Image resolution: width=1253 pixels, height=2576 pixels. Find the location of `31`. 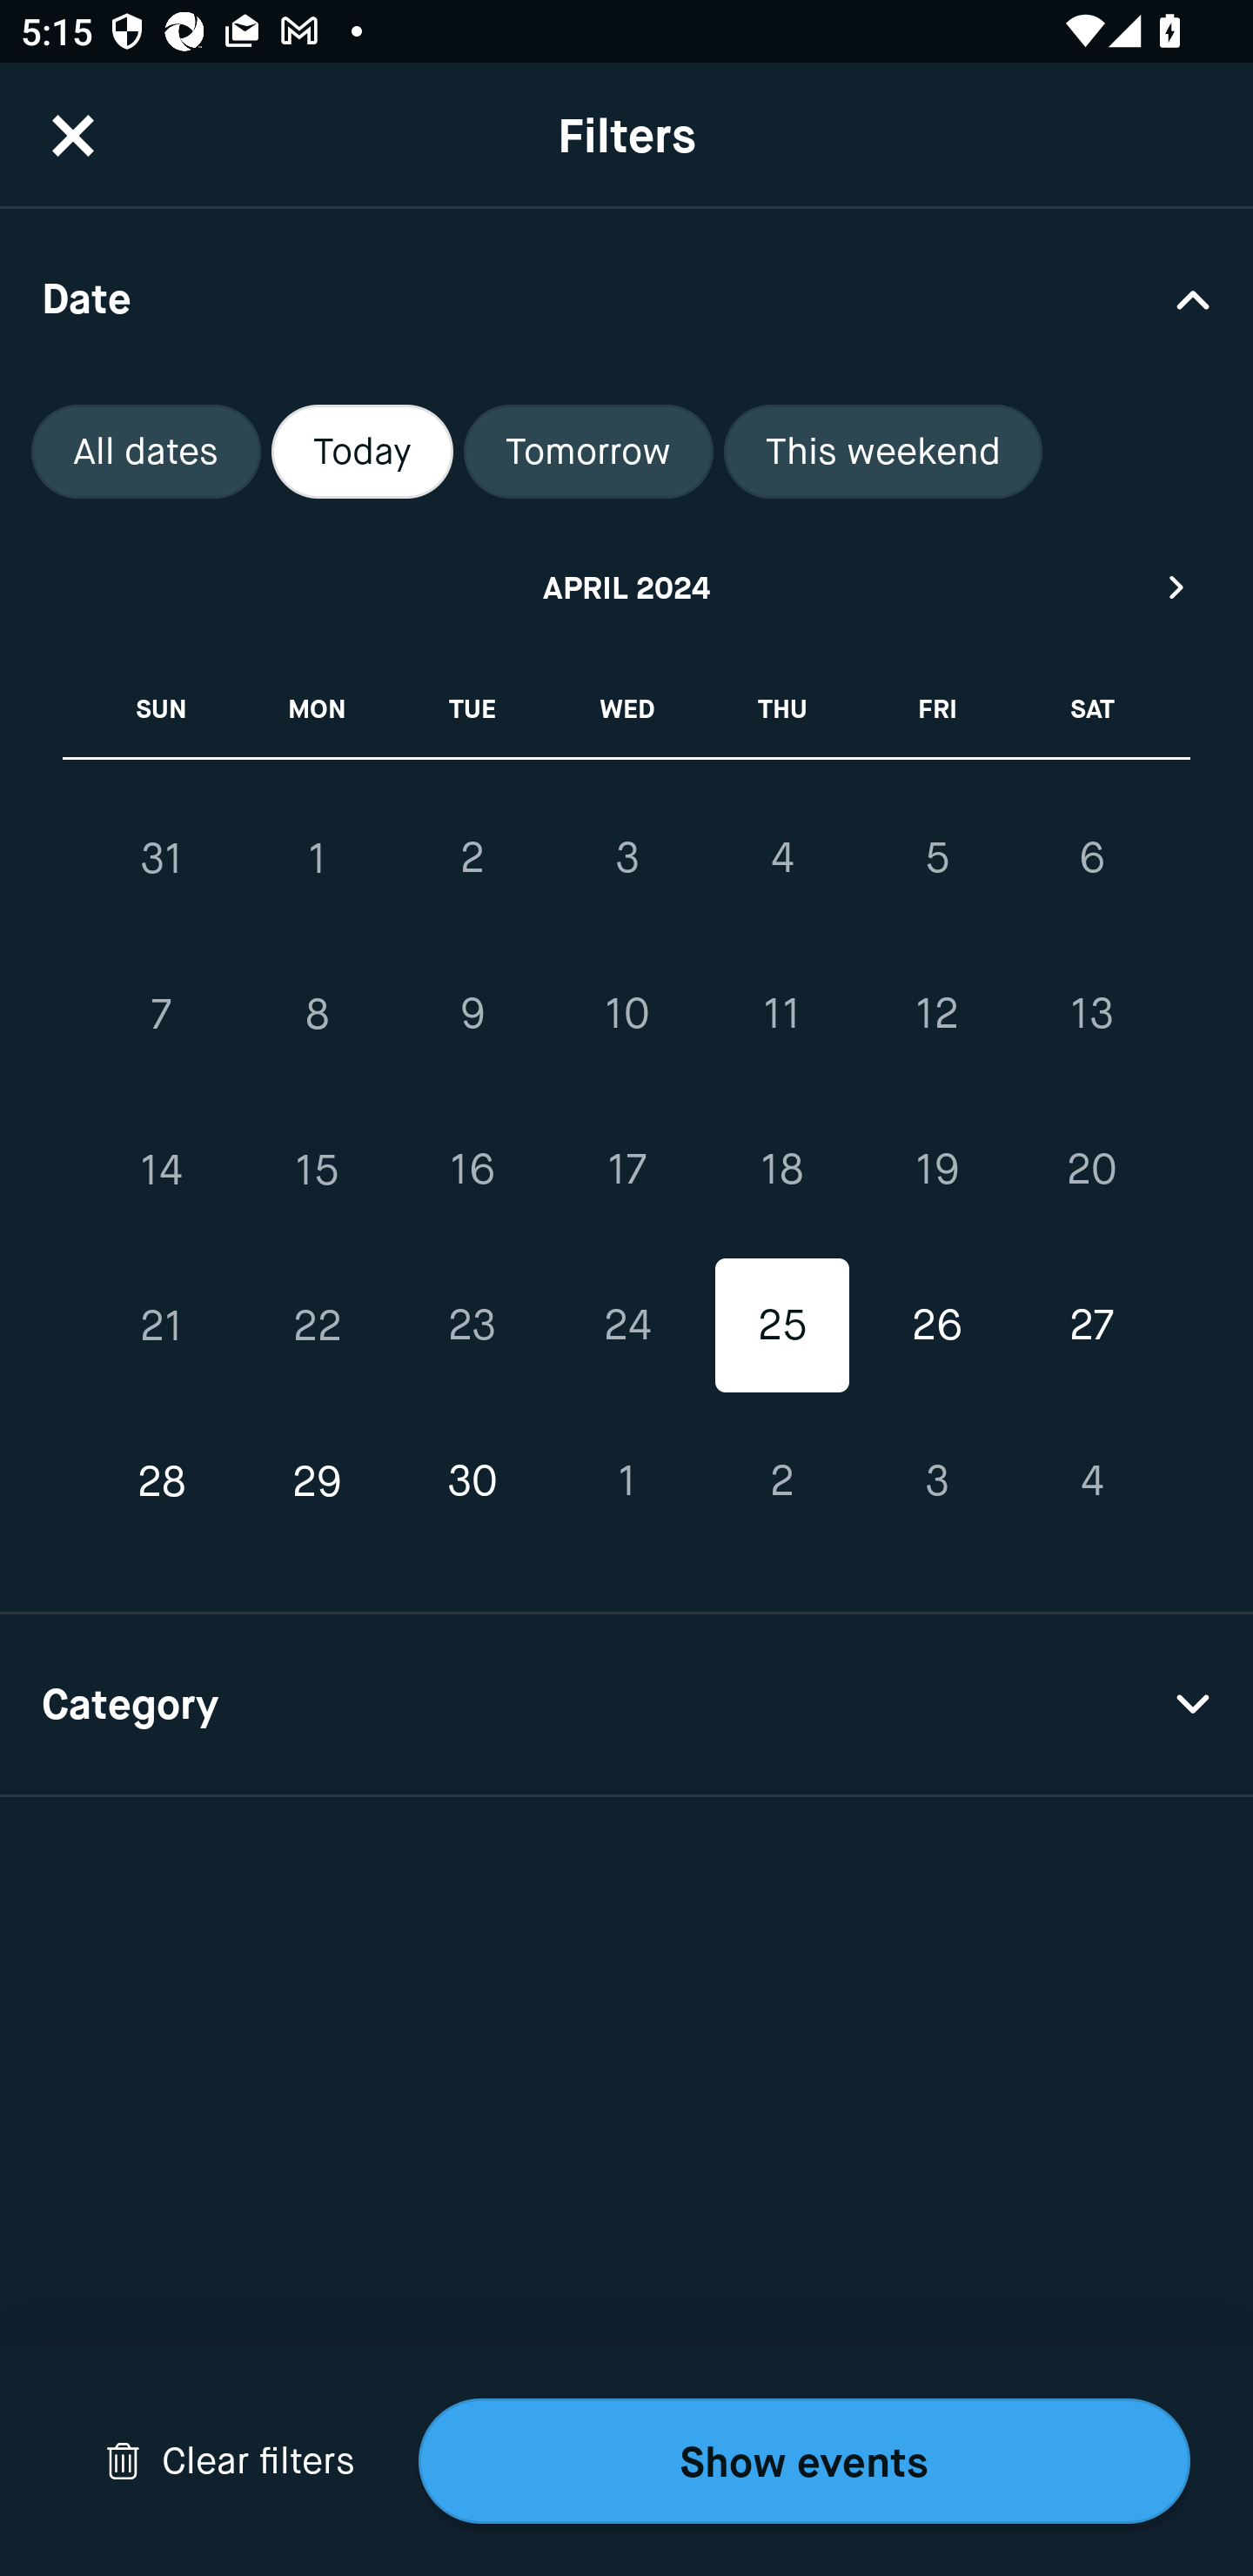

31 is located at coordinates (162, 858).